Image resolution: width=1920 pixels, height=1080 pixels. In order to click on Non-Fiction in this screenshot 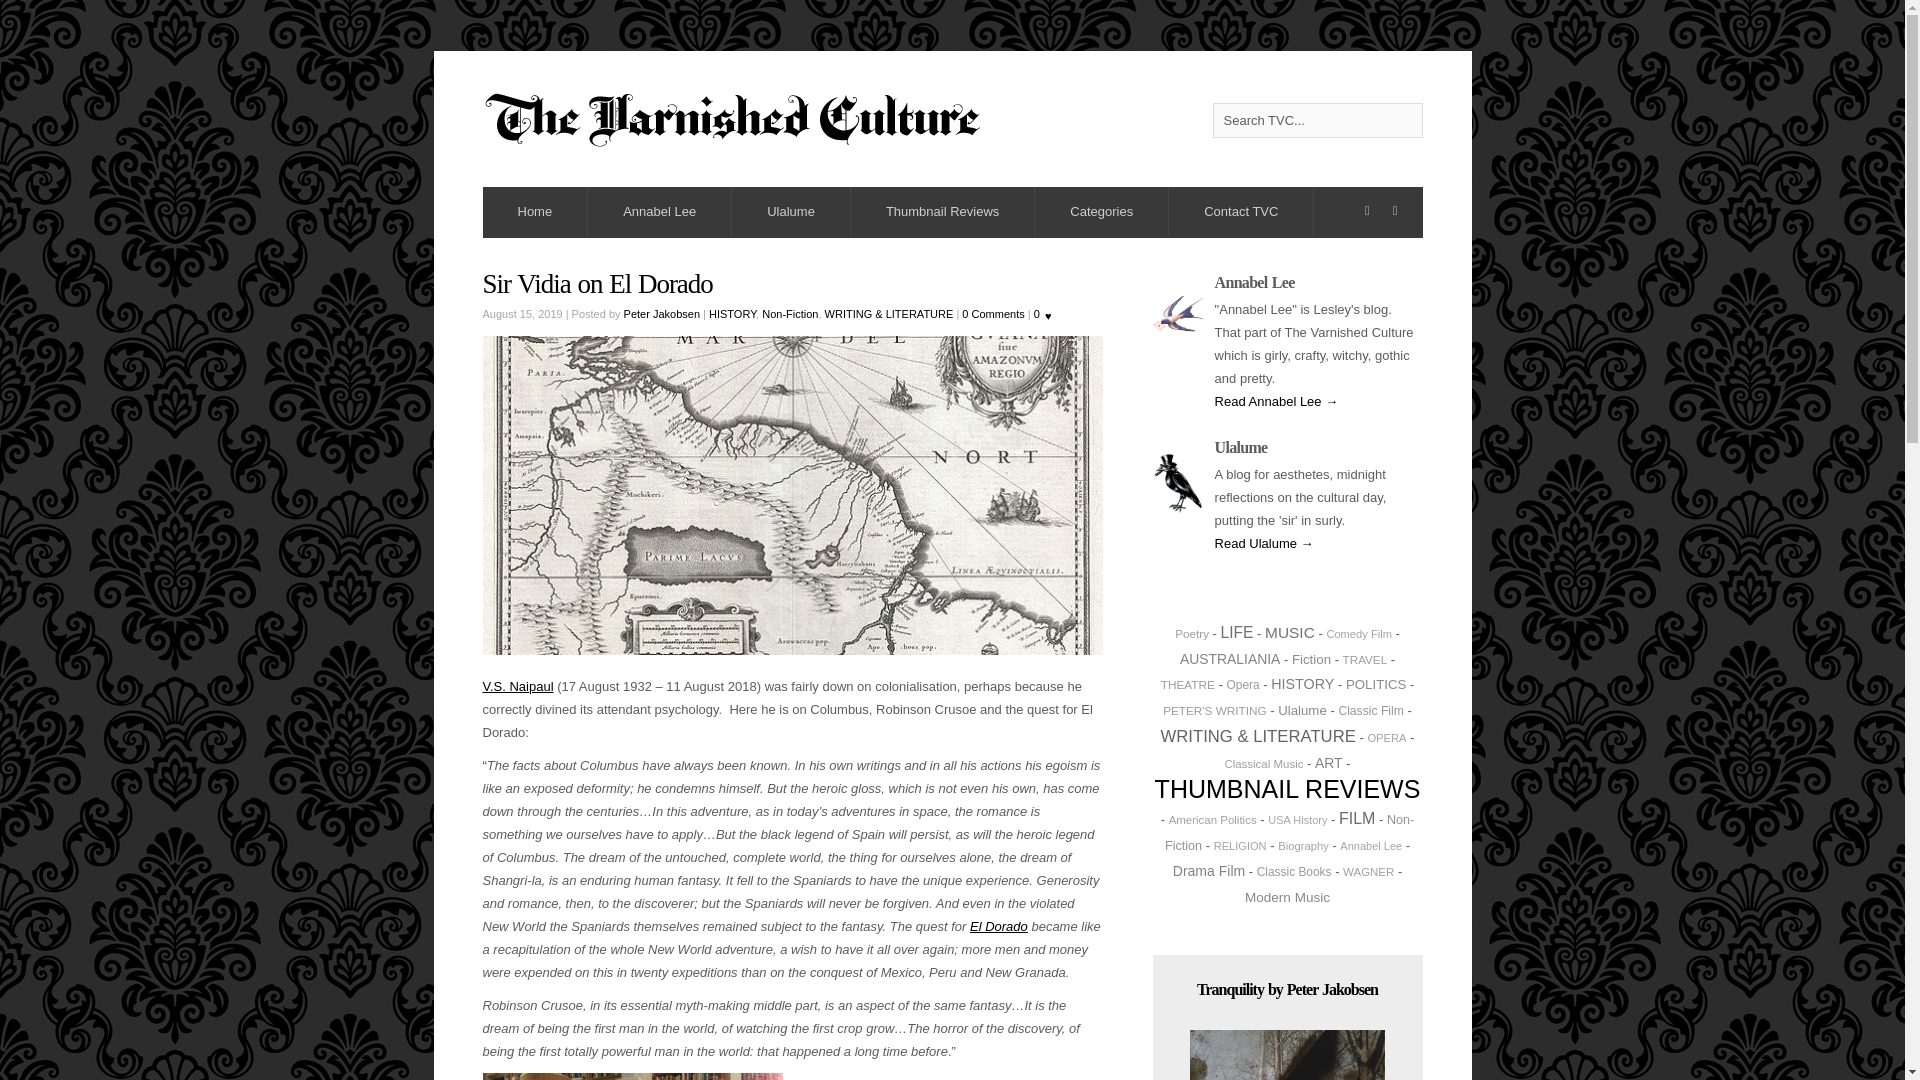, I will do `click(790, 313)`.